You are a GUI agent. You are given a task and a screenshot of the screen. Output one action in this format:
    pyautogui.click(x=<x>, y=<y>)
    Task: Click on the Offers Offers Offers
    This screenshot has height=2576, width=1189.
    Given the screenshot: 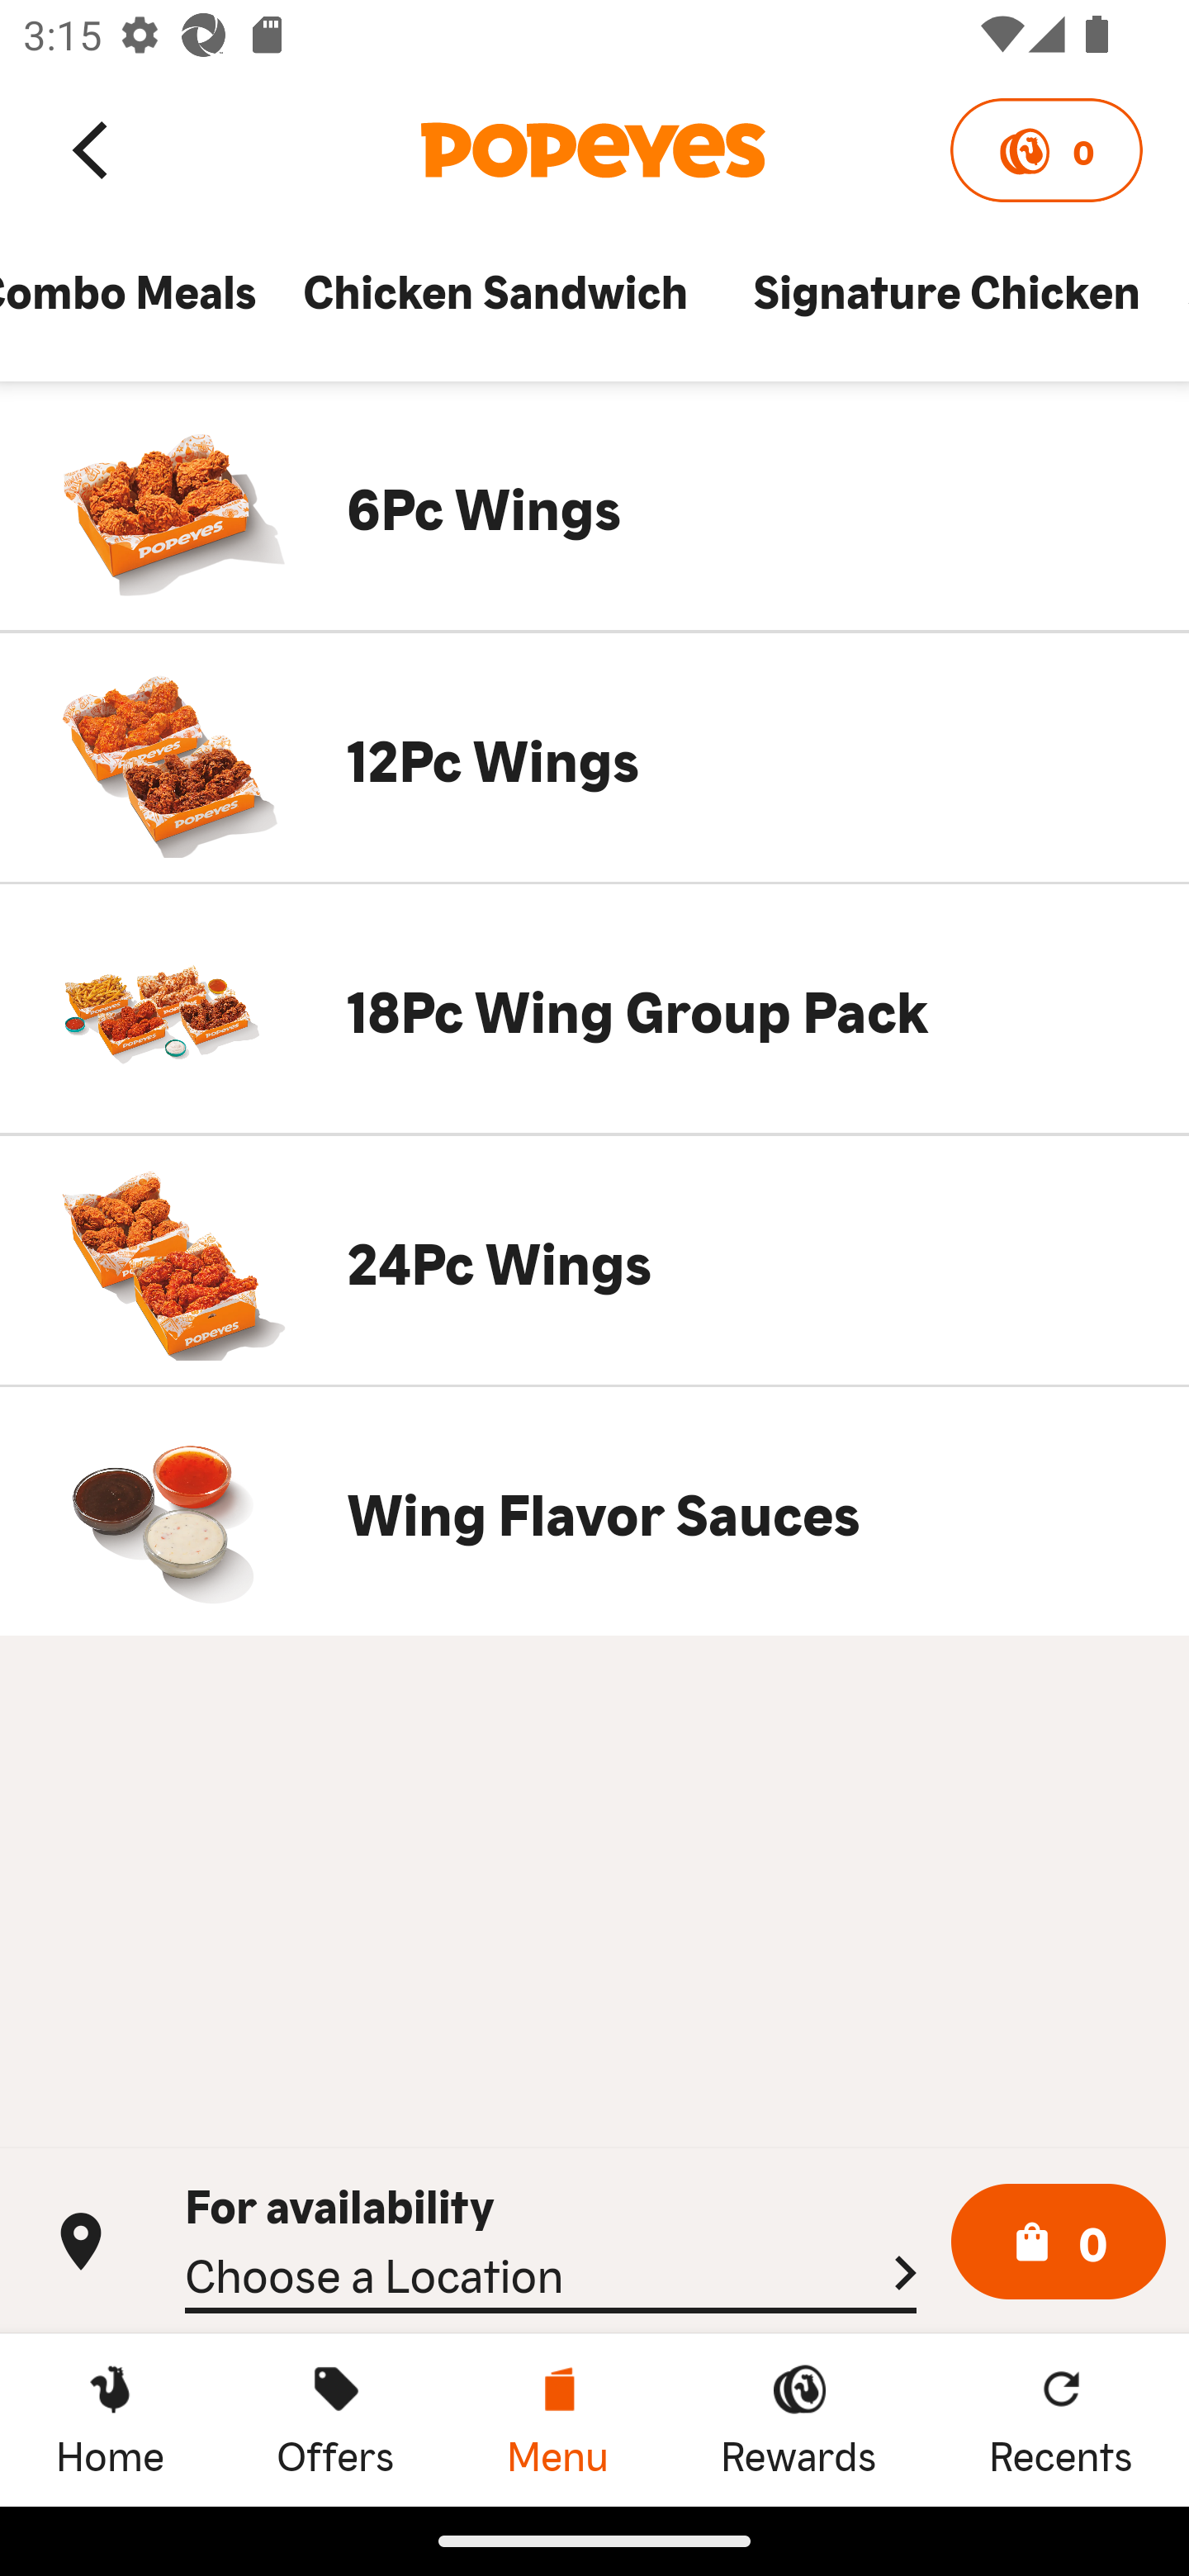 What is the action you would take?
    pyautogui.click(x=335, y=2419)
    